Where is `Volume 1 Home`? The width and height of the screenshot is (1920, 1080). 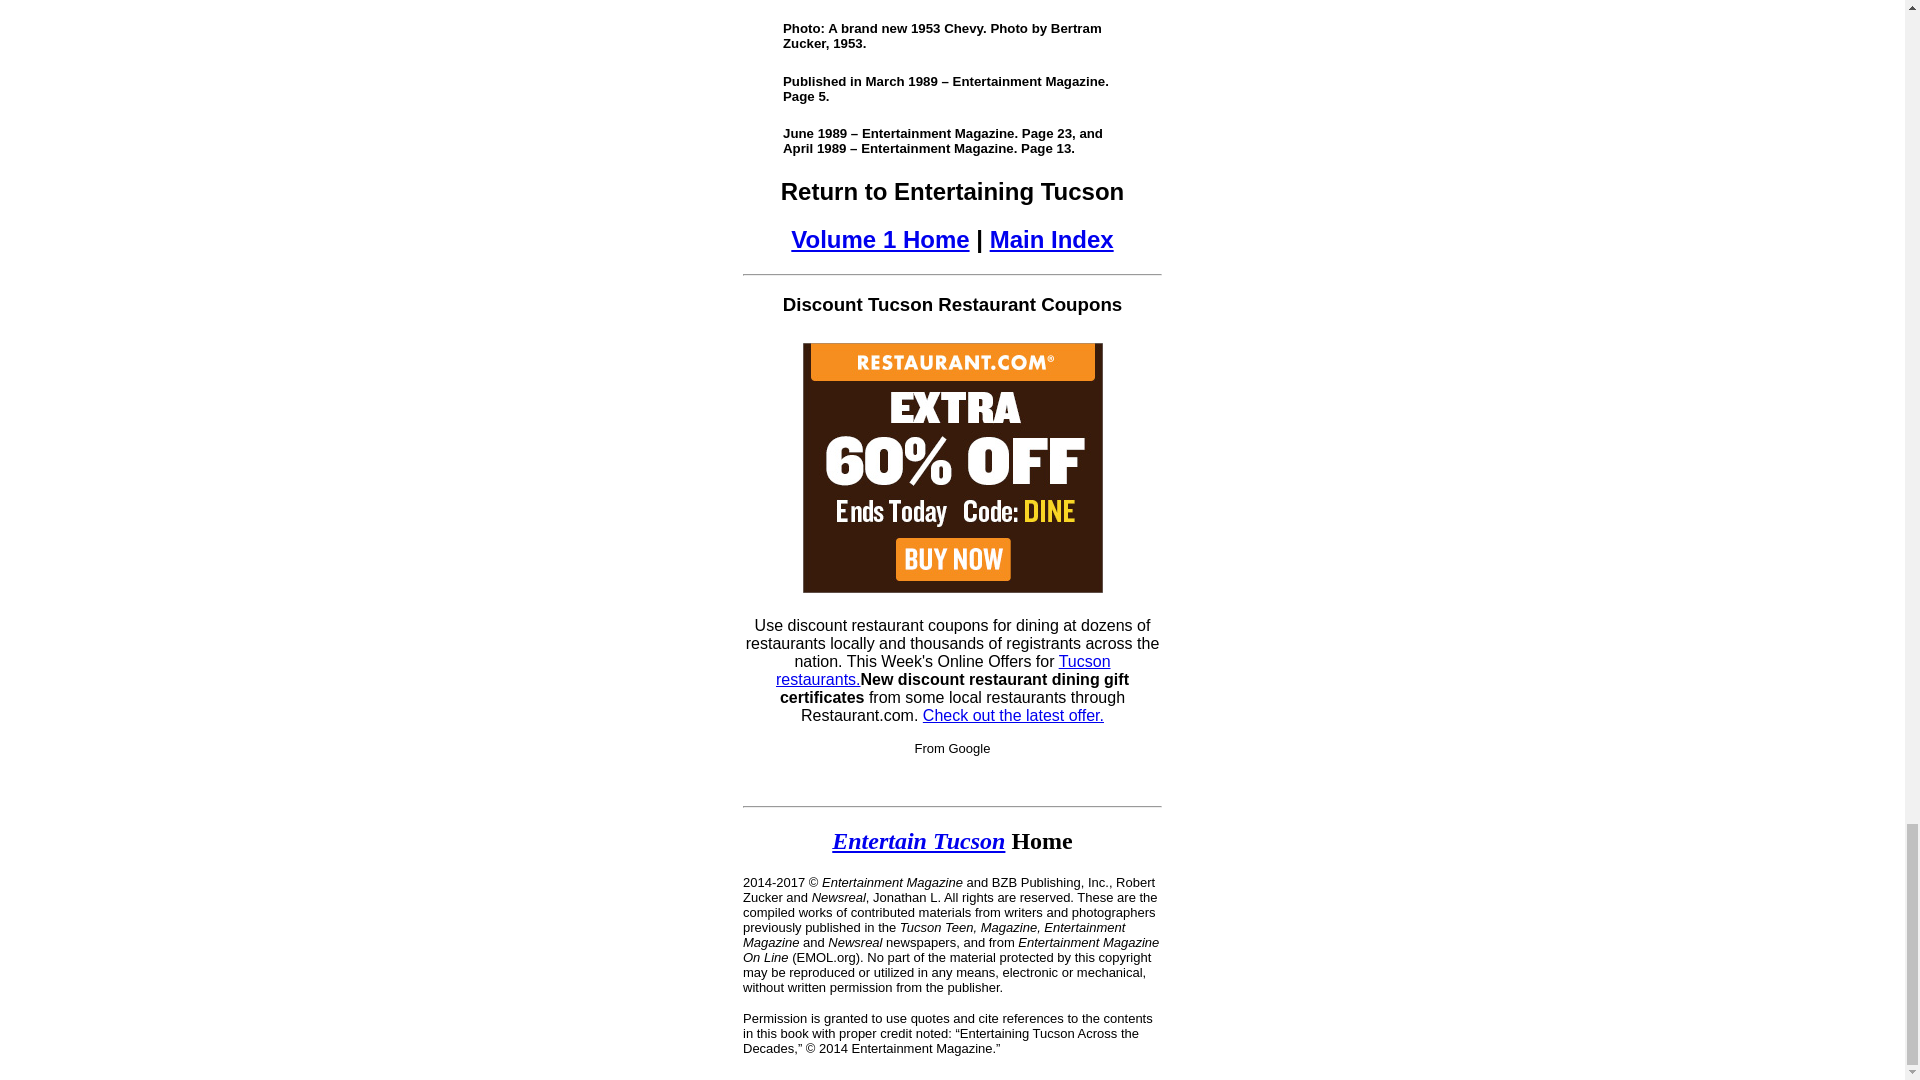 Volume 1 Home is located at coordinates (880, 238).